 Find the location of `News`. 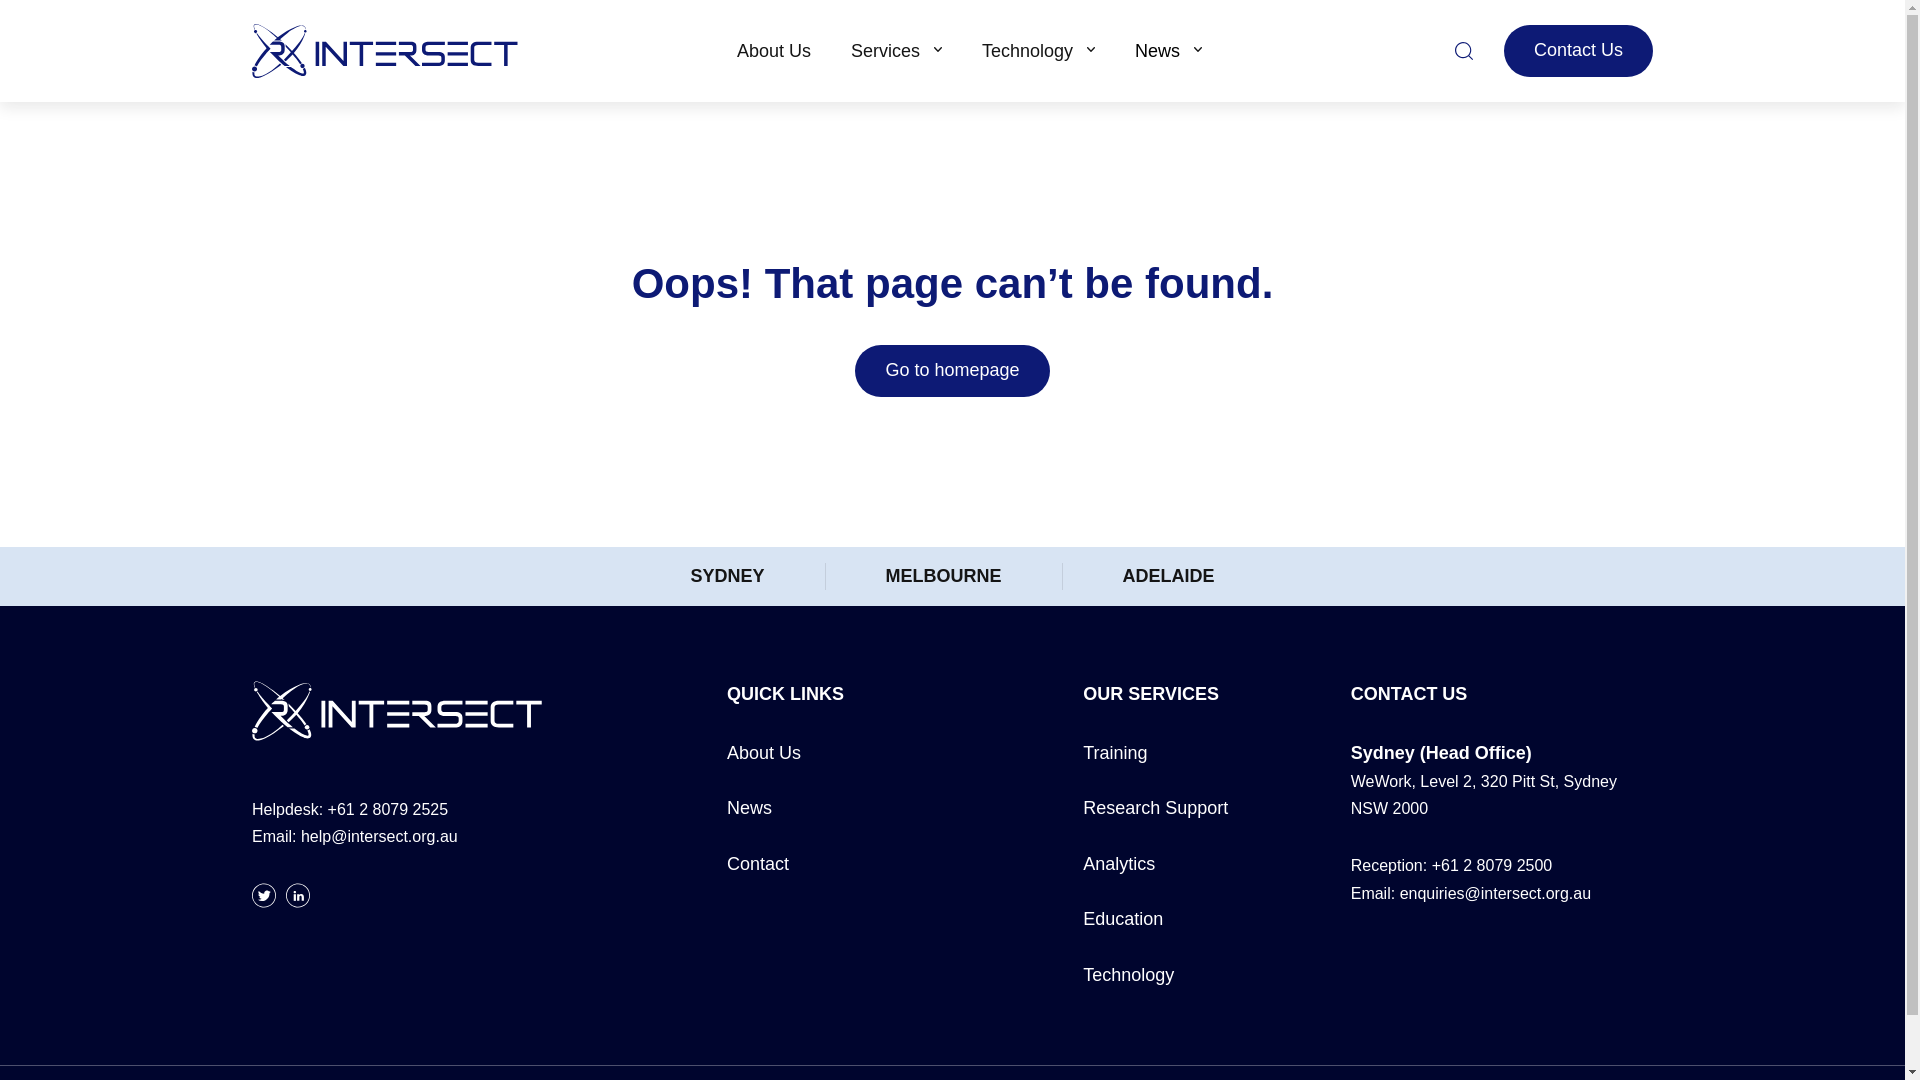

News is located at coordinates (749, 808).